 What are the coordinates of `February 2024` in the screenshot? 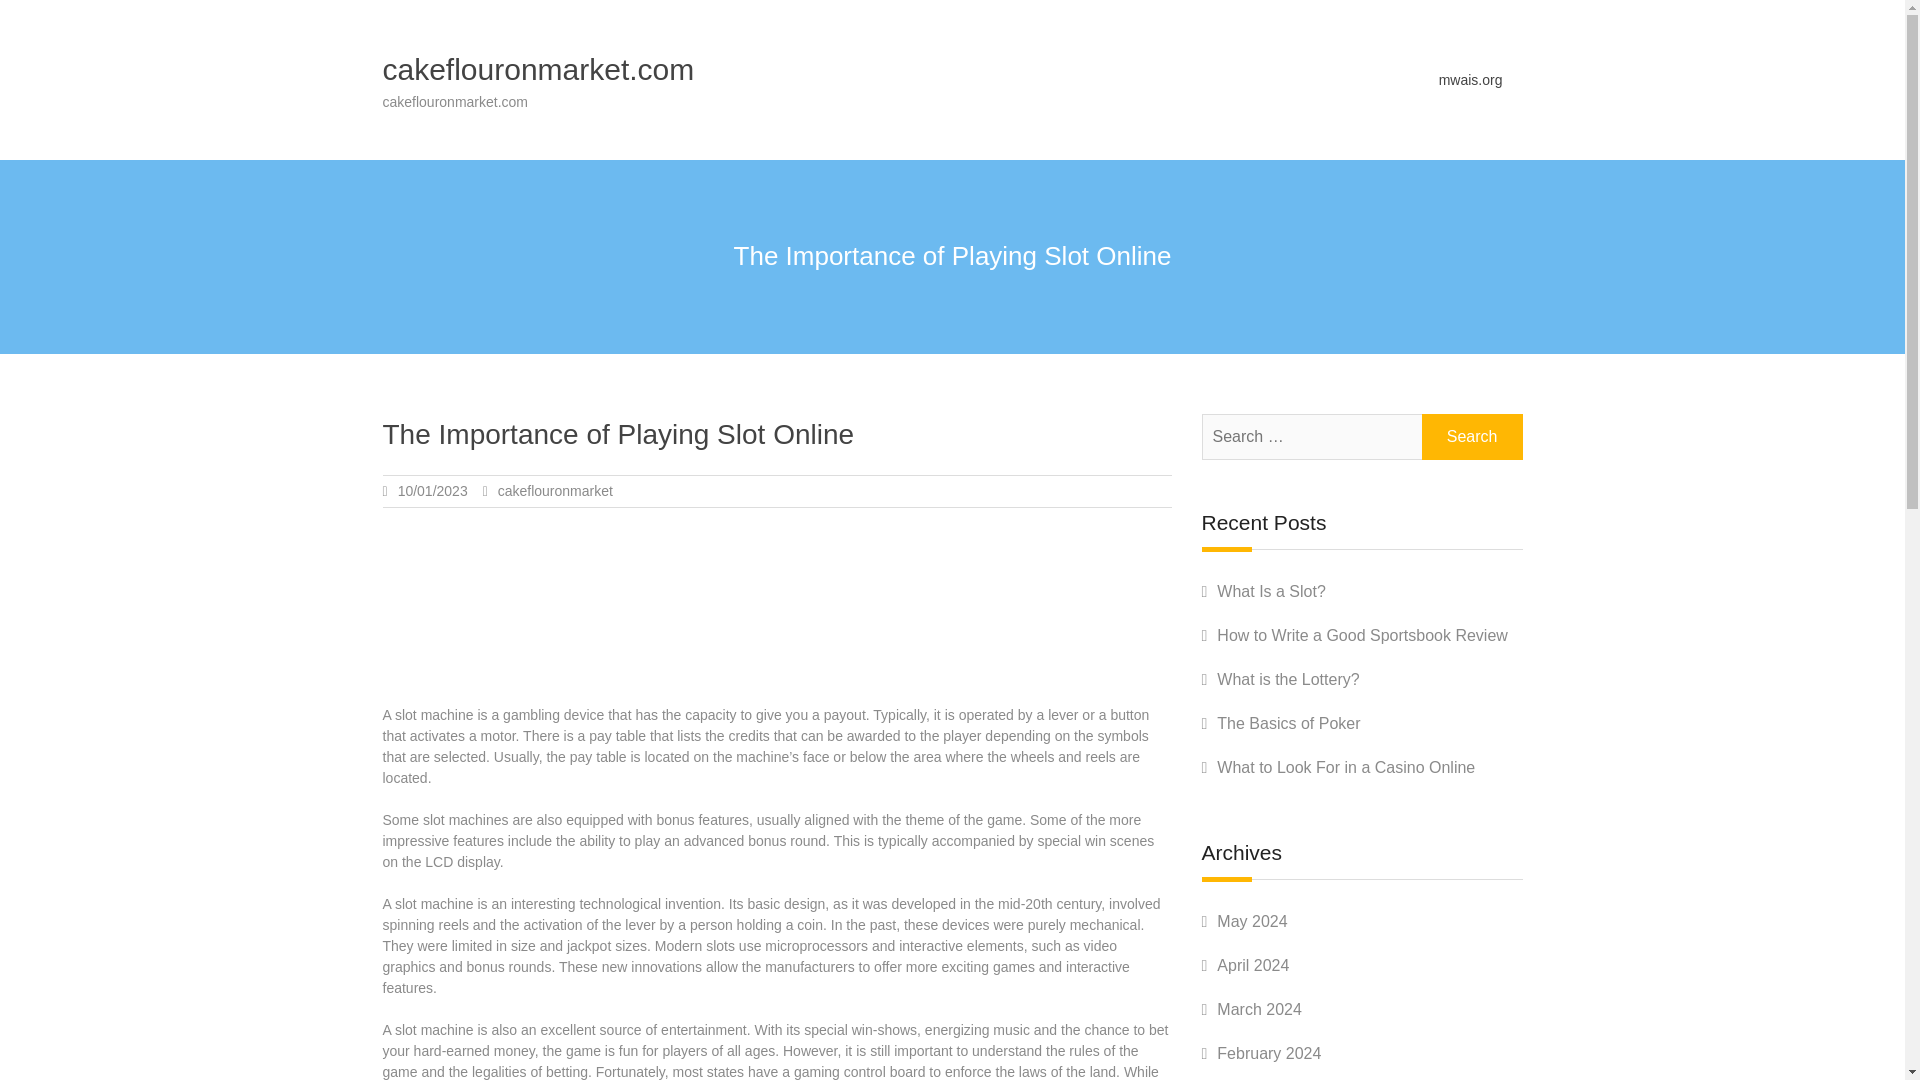 It's located at (1268, 1053).